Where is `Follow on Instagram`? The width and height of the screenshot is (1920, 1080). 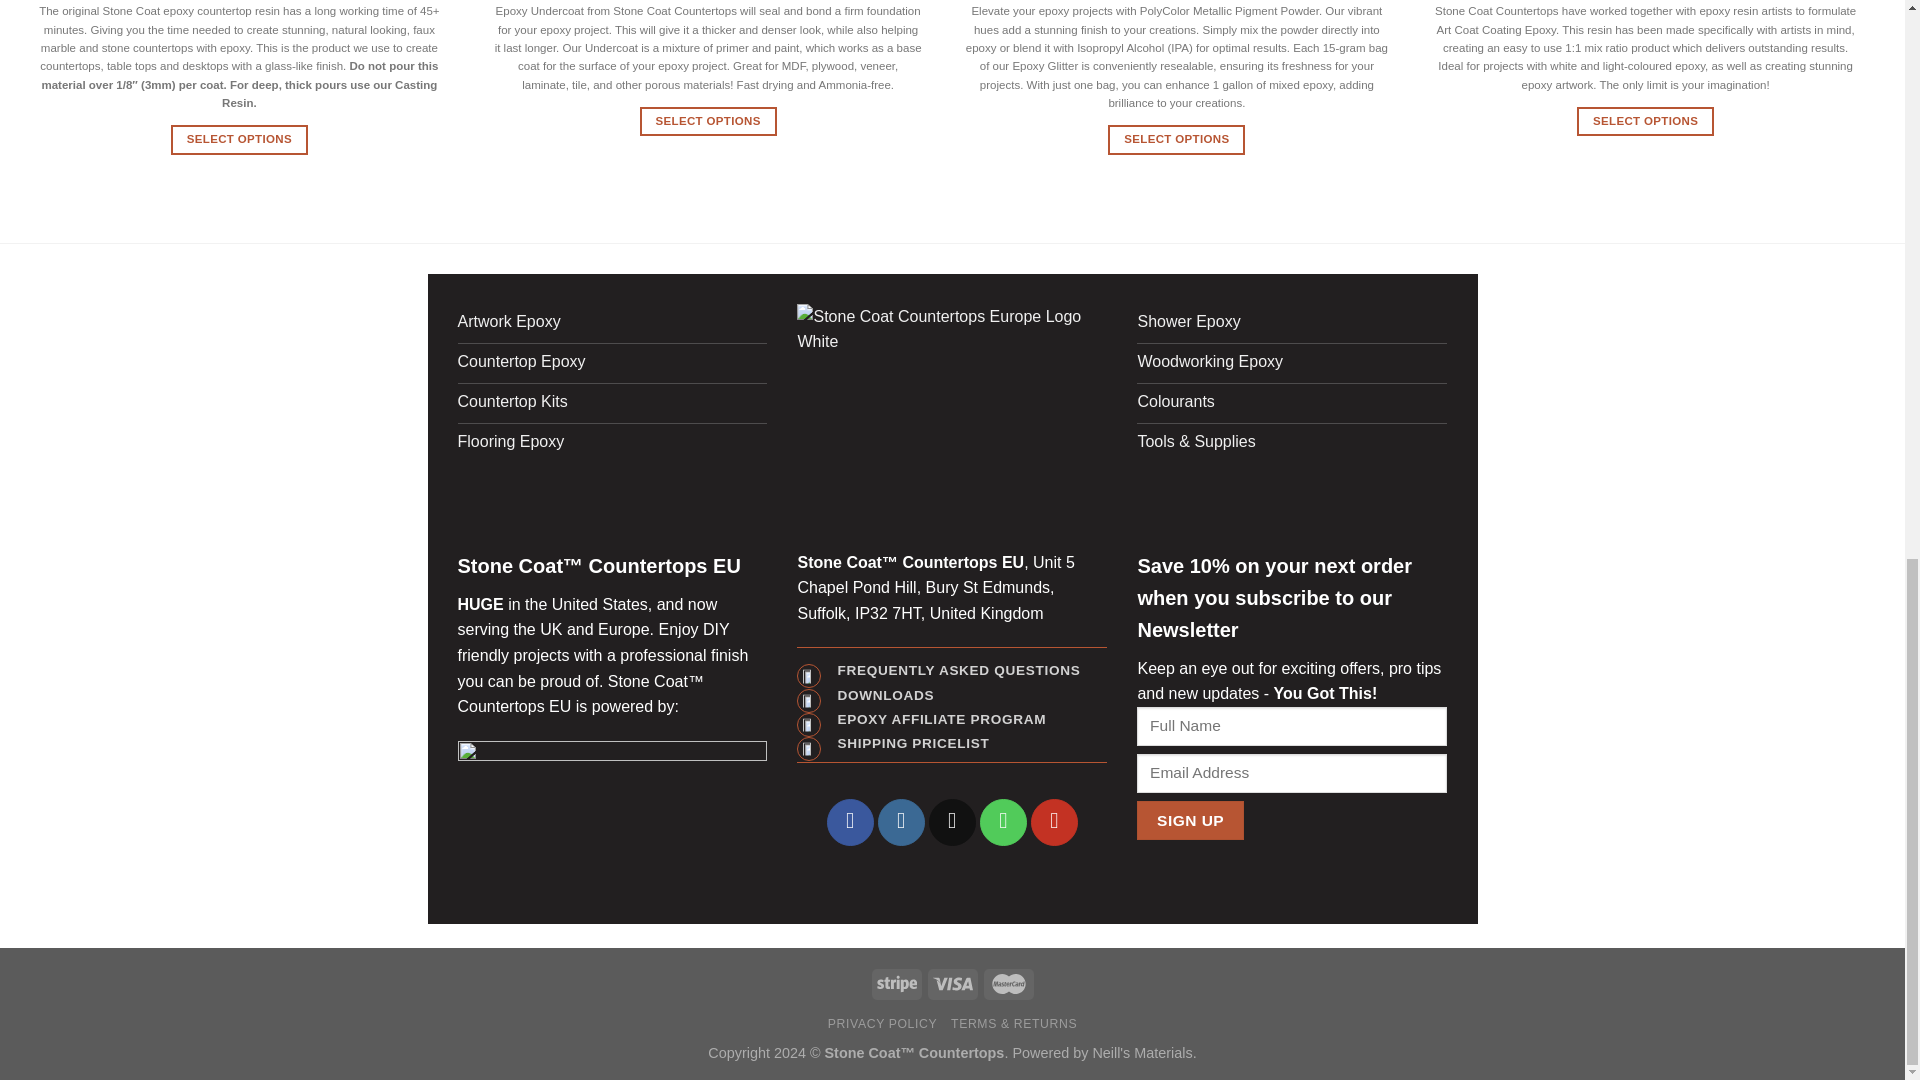
Follow on Instagram is located at coordinates (901, 822).